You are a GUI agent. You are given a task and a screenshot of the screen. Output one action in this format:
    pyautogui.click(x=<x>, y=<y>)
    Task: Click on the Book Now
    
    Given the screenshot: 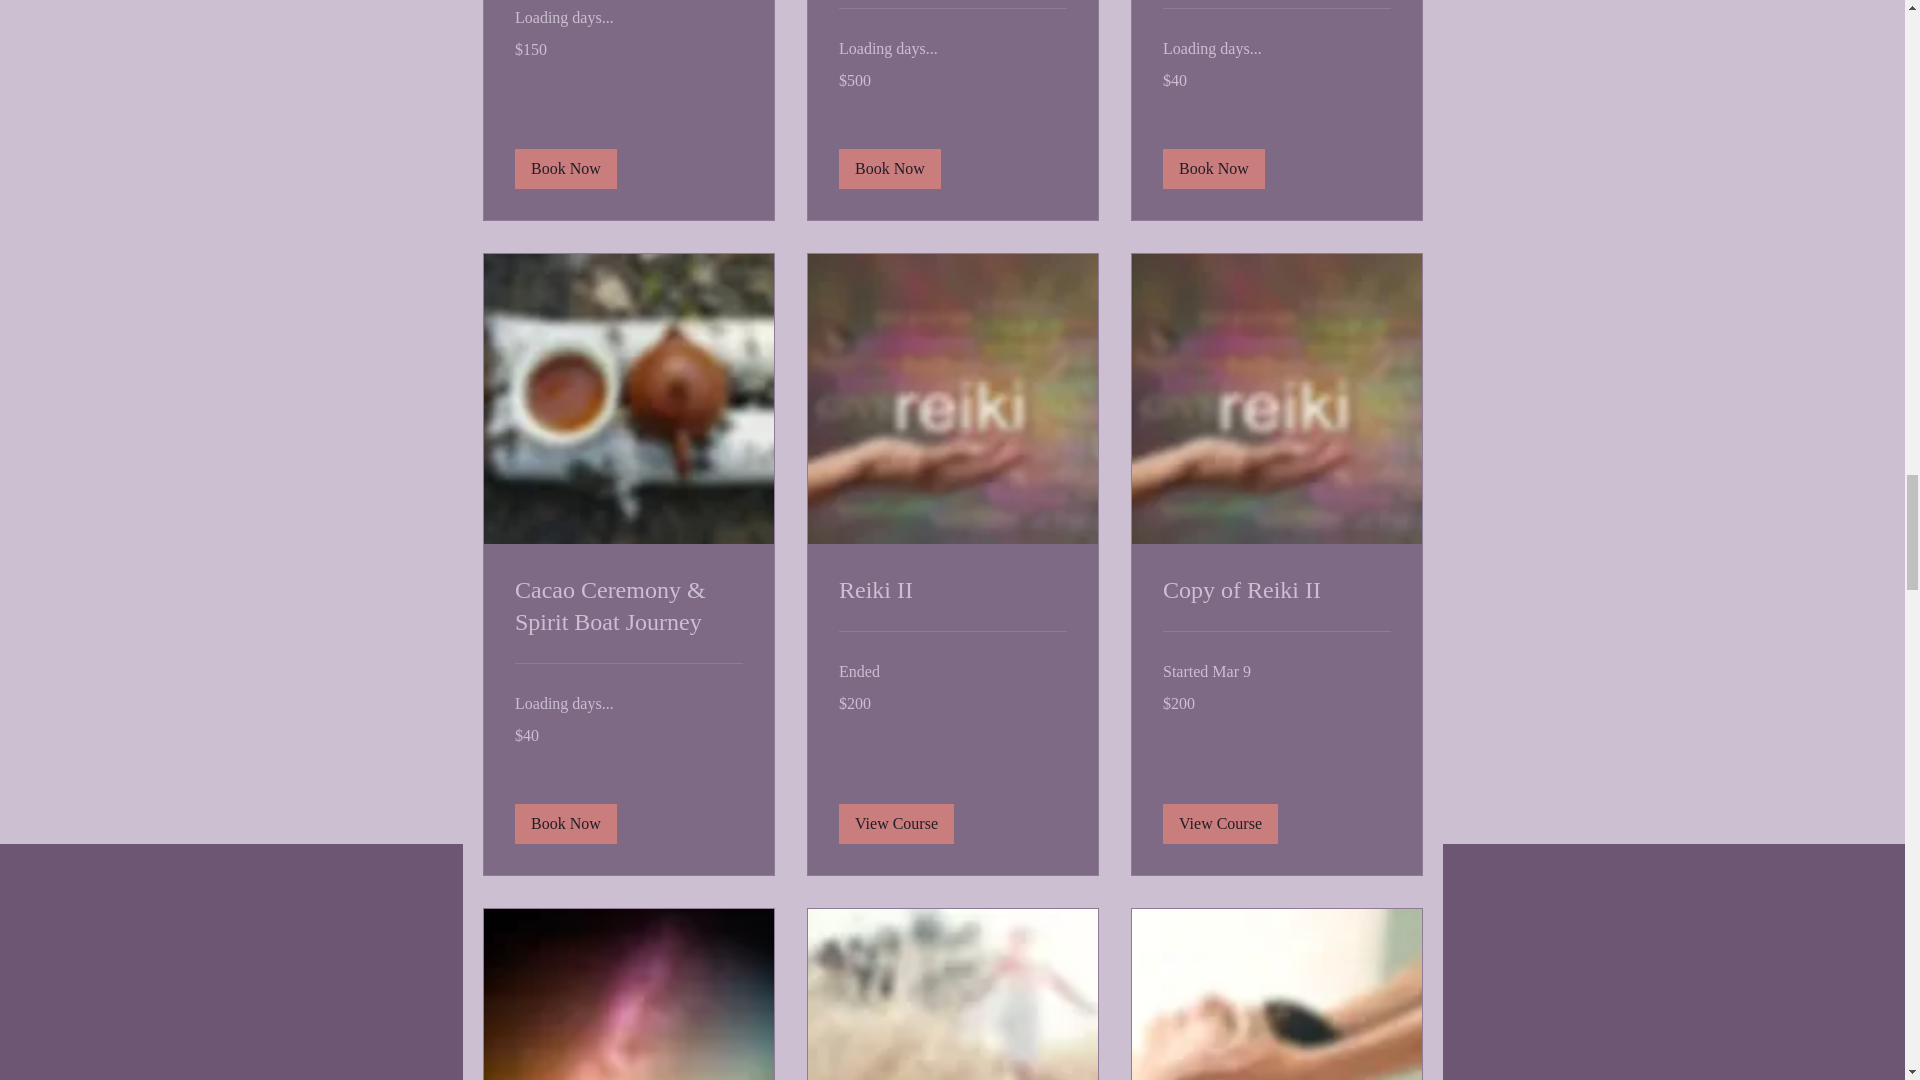 What is the action you would take?
    pyautogui.click(x=565, y=170)
    